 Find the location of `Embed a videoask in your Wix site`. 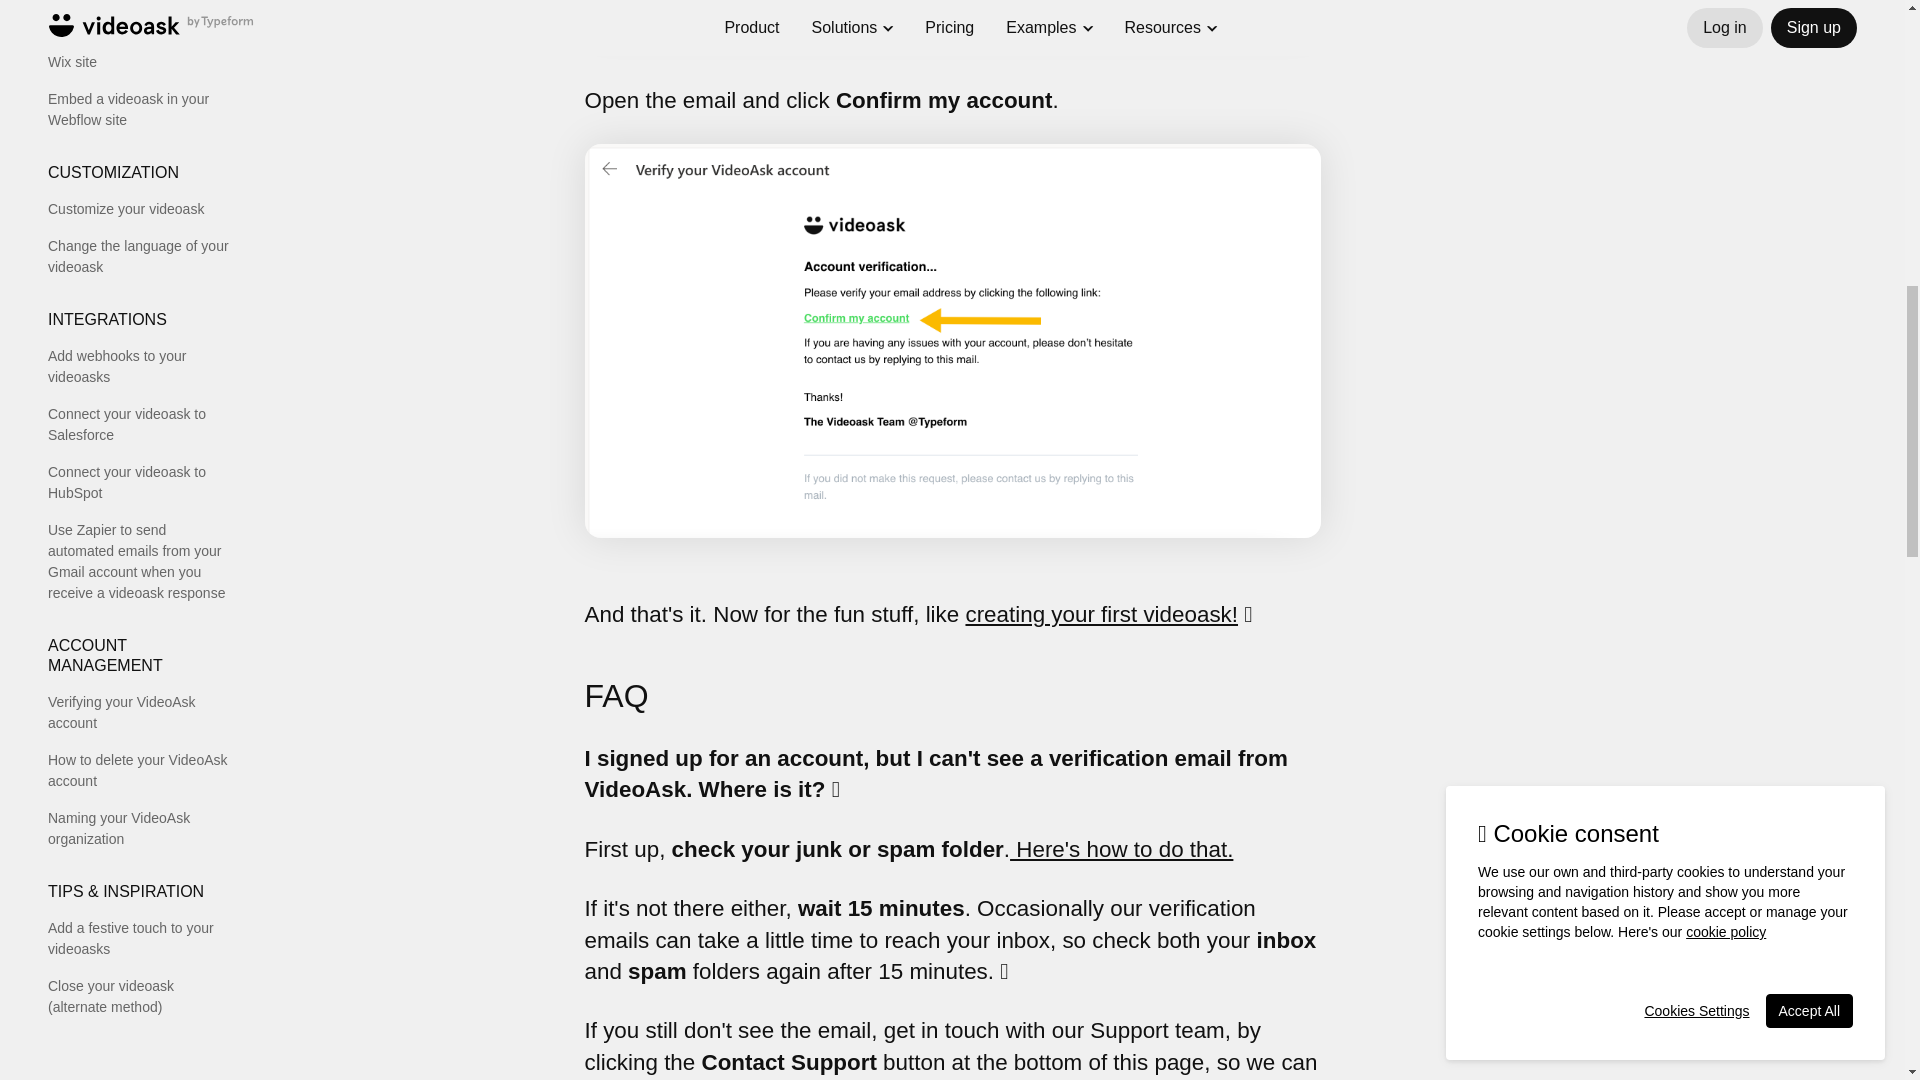

Embed a videoask in your Wix site is located at coordinates (139, 52).